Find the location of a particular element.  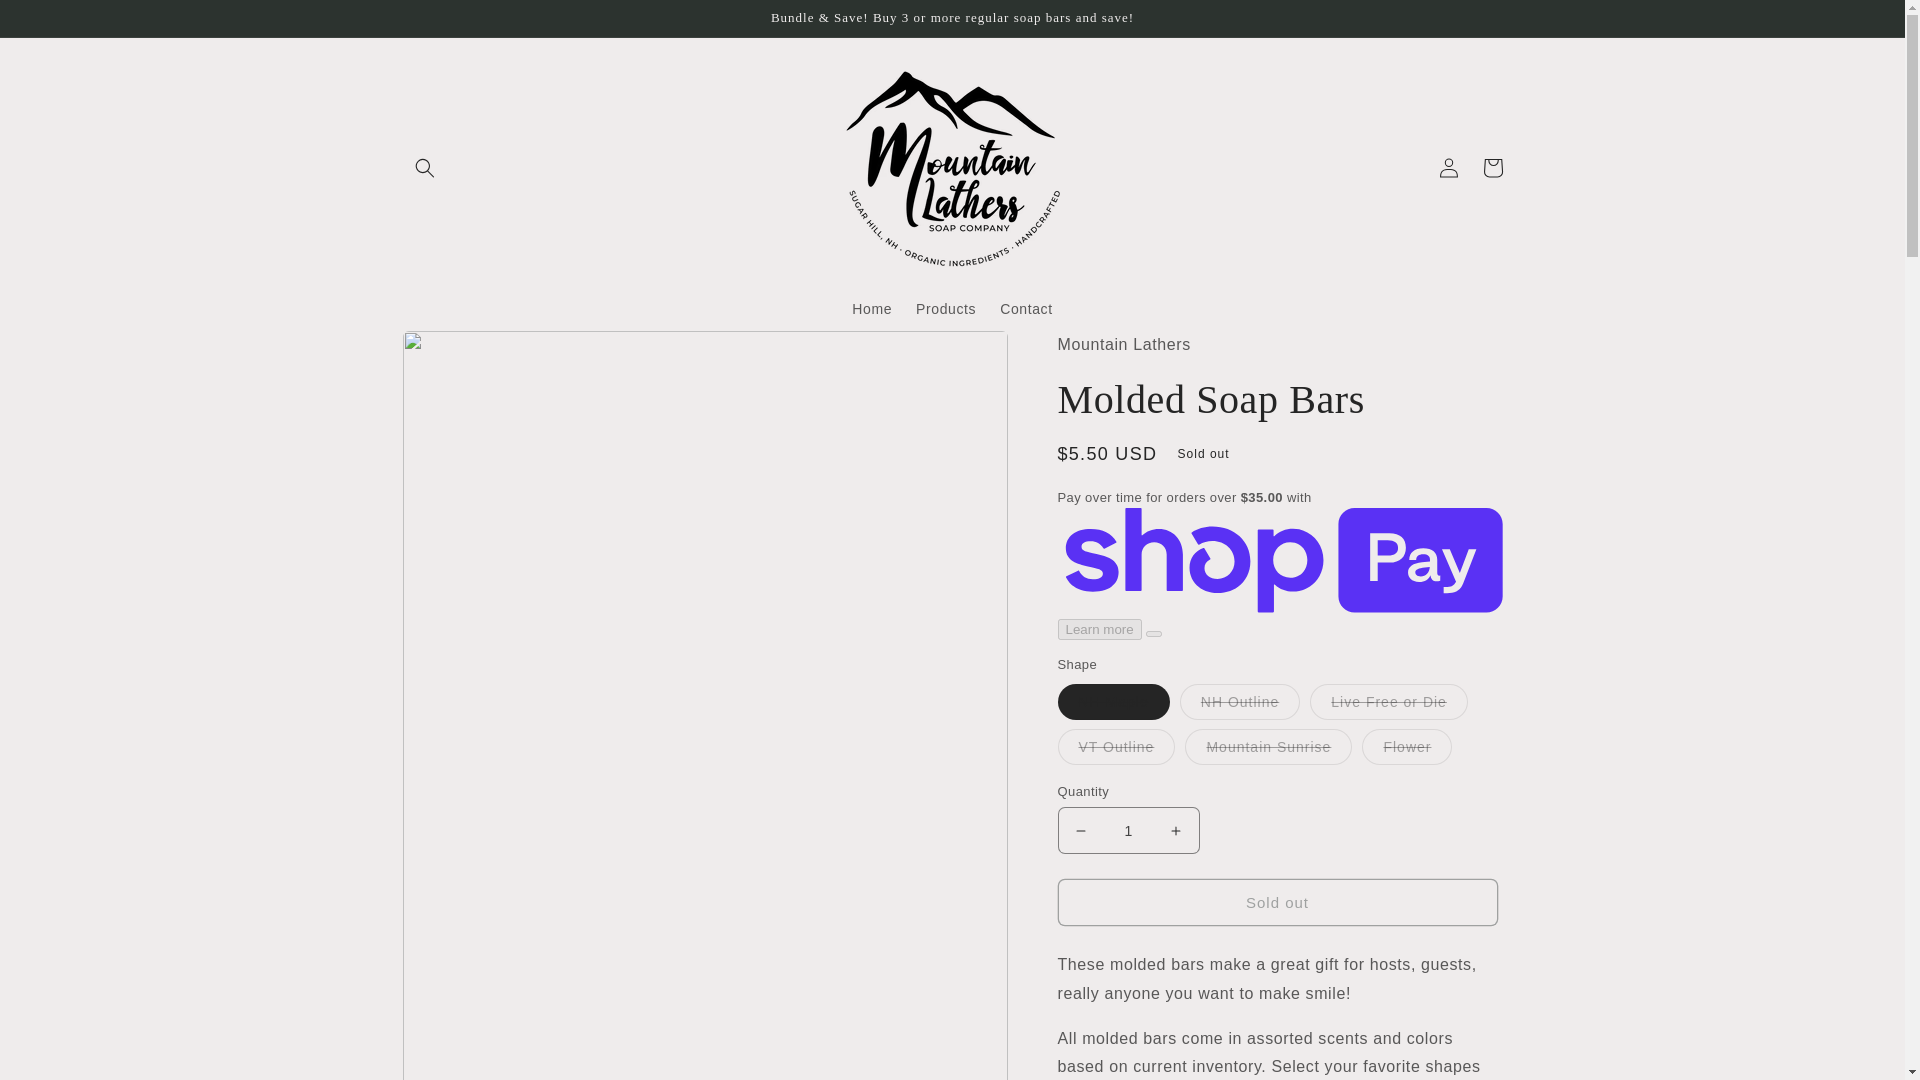

Contact is located at coordinates (1026, 309).